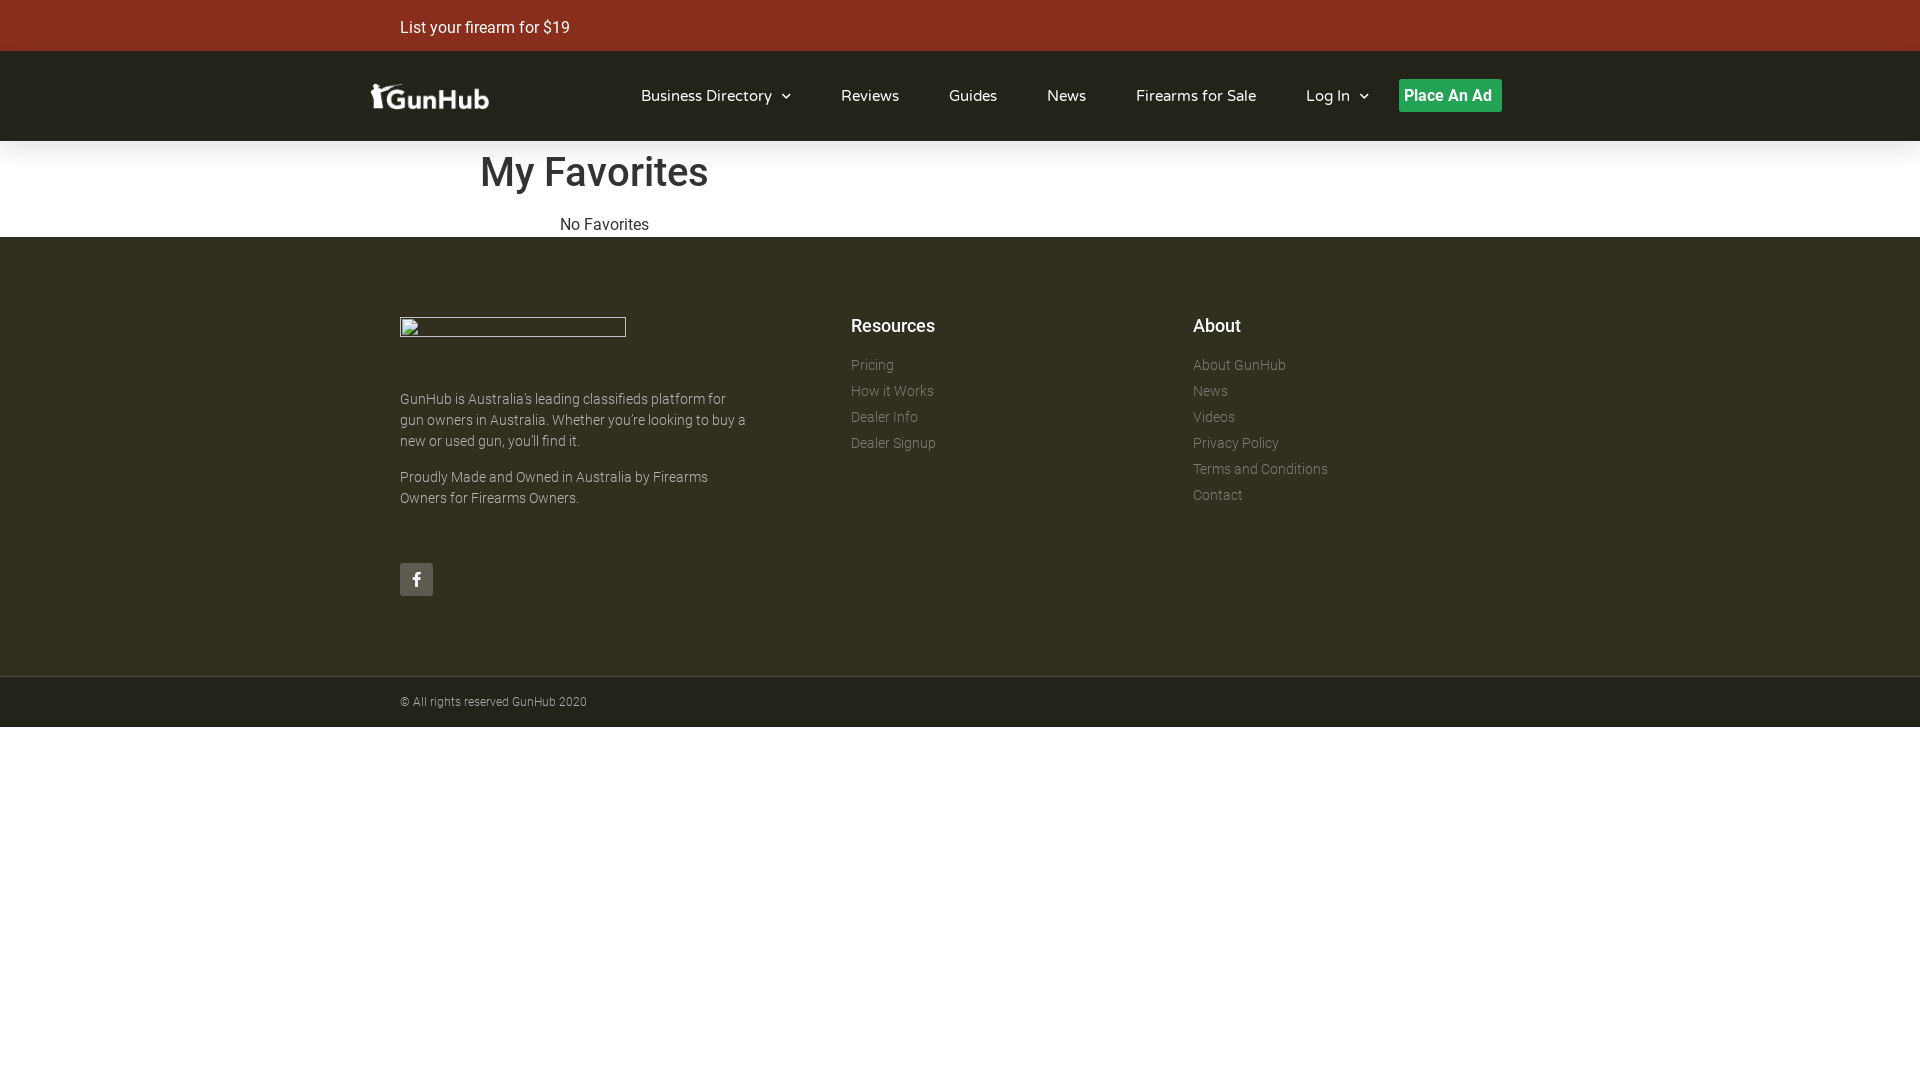 This screenshot has height=1080, width=1920. I want to click on Place An Ad, so click(1450, 96).